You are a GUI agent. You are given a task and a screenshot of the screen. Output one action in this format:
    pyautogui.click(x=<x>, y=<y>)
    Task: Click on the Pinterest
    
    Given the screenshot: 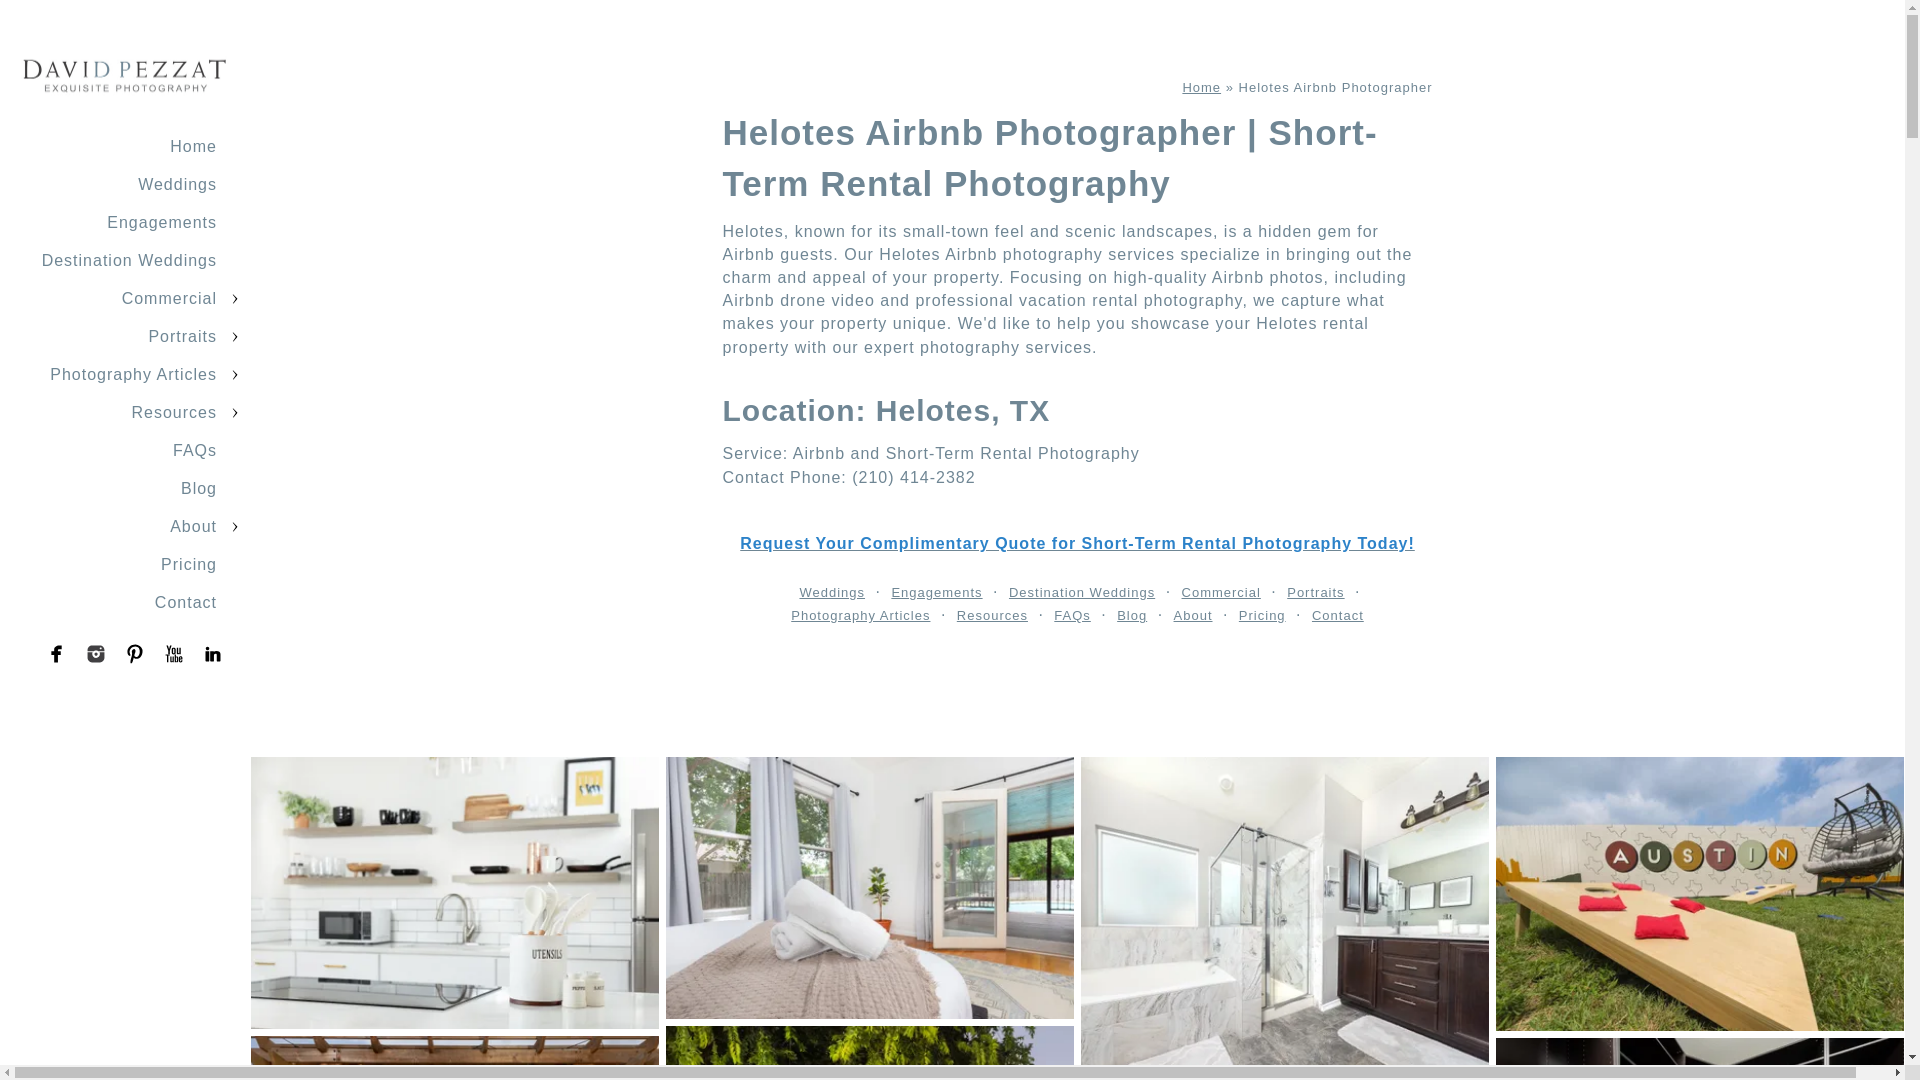 What is the action you would take?
    pyautogui.click(x=134, y=654)
    